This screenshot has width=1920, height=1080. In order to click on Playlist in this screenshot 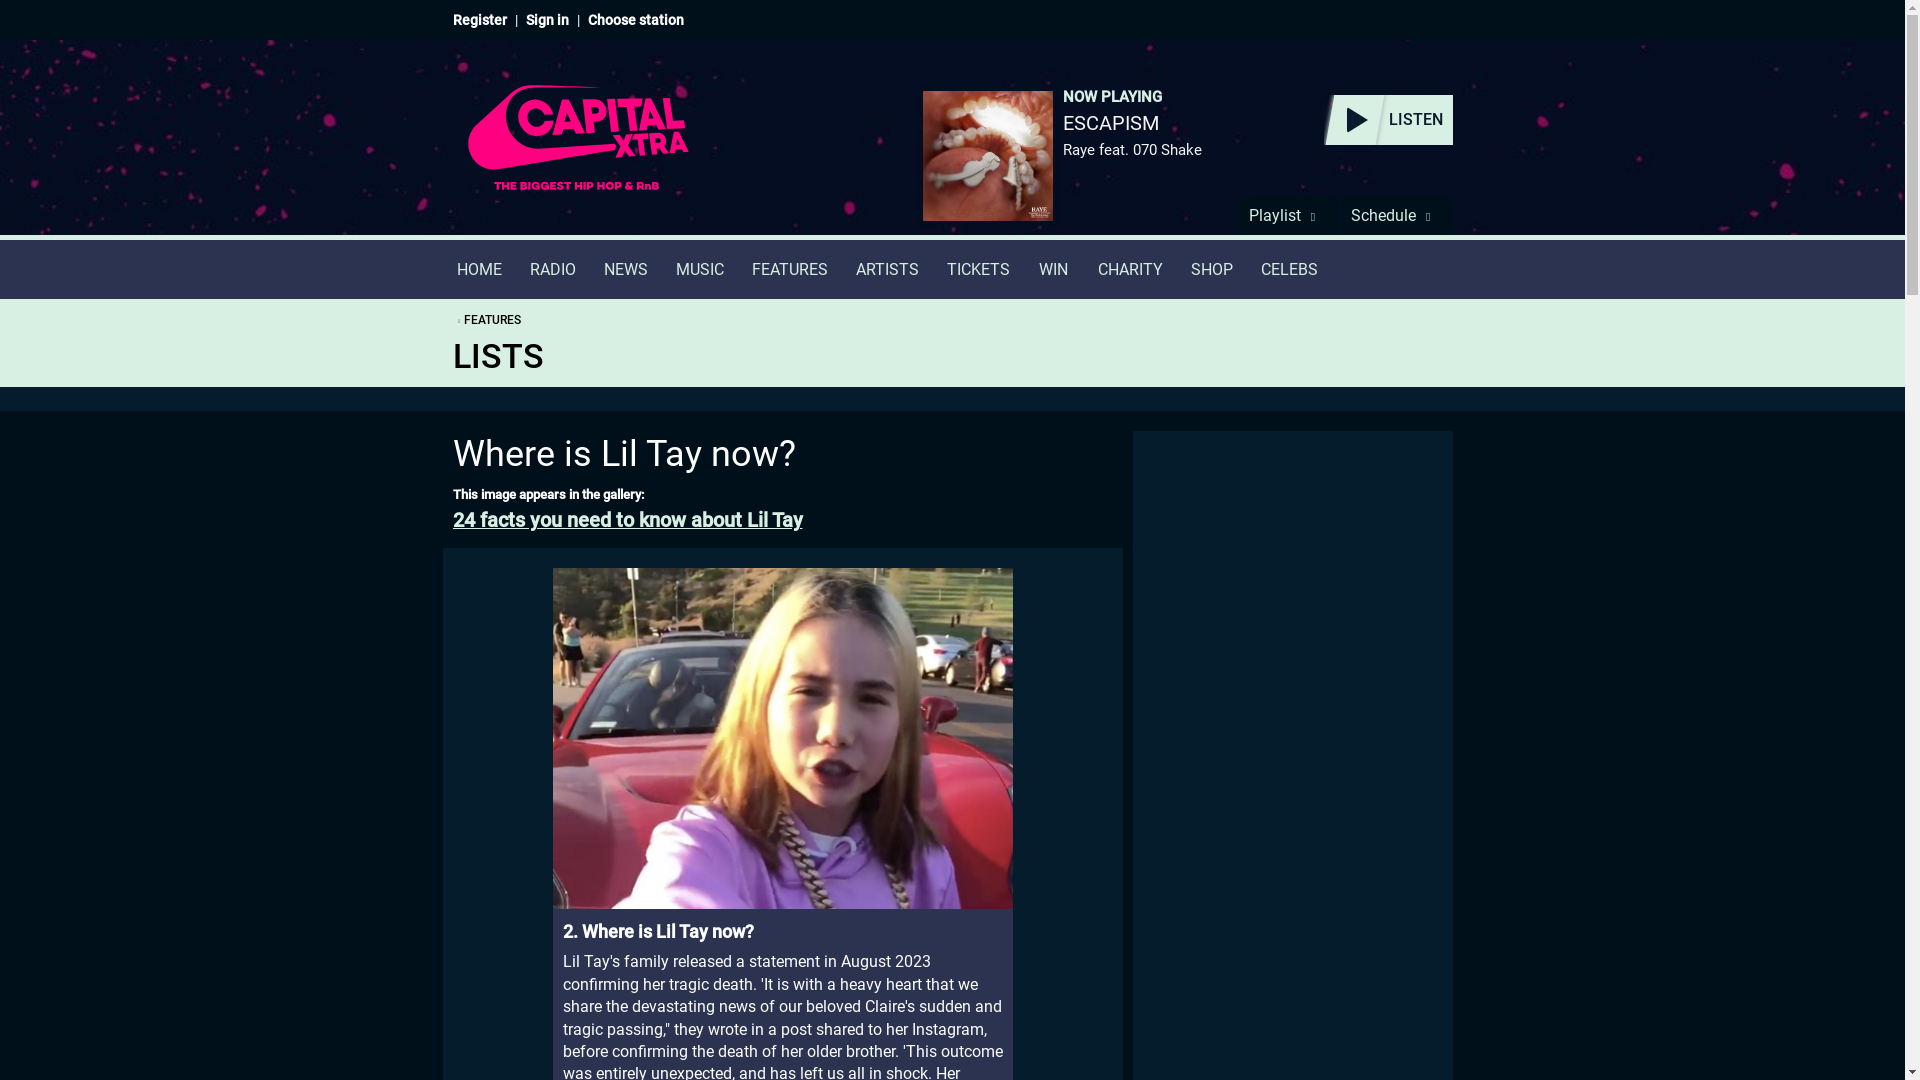, I will do `click(1287, 215)`.